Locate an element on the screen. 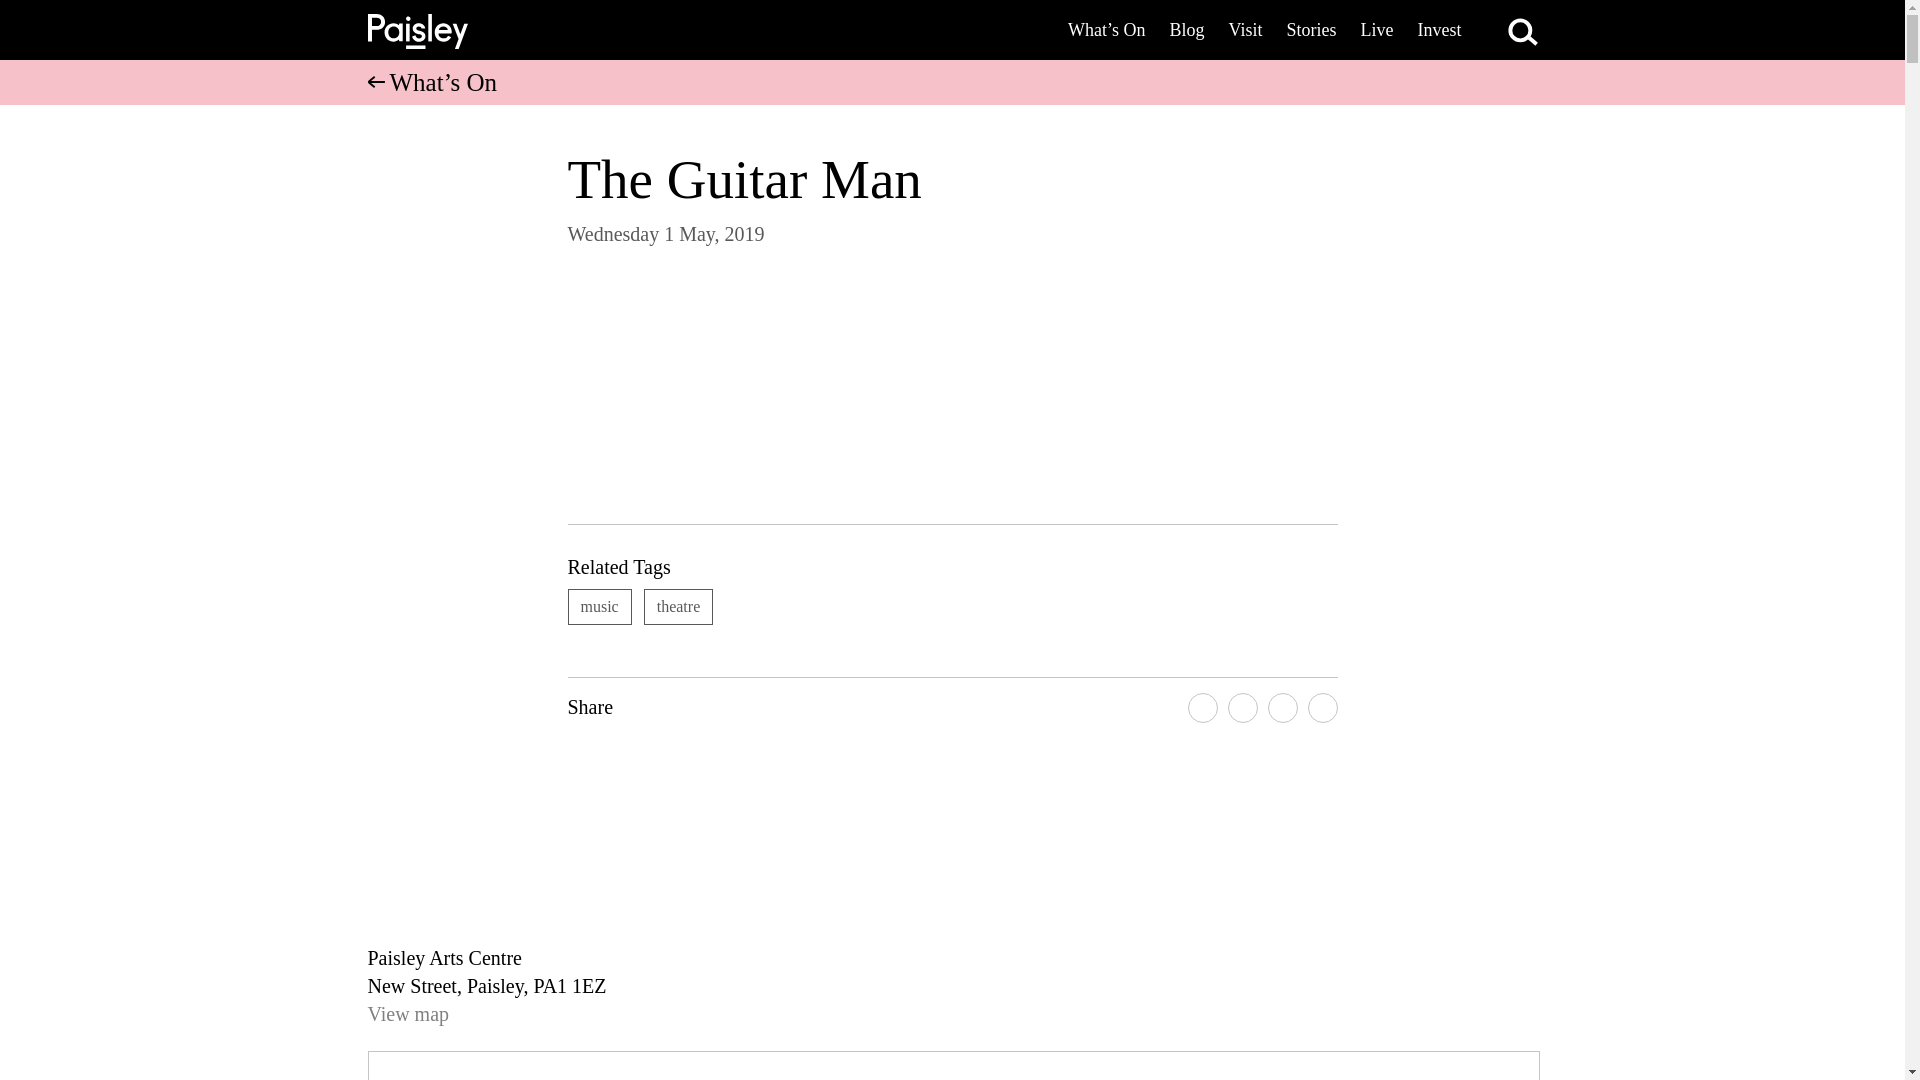  Visit is located at coordinates (1246, 30).